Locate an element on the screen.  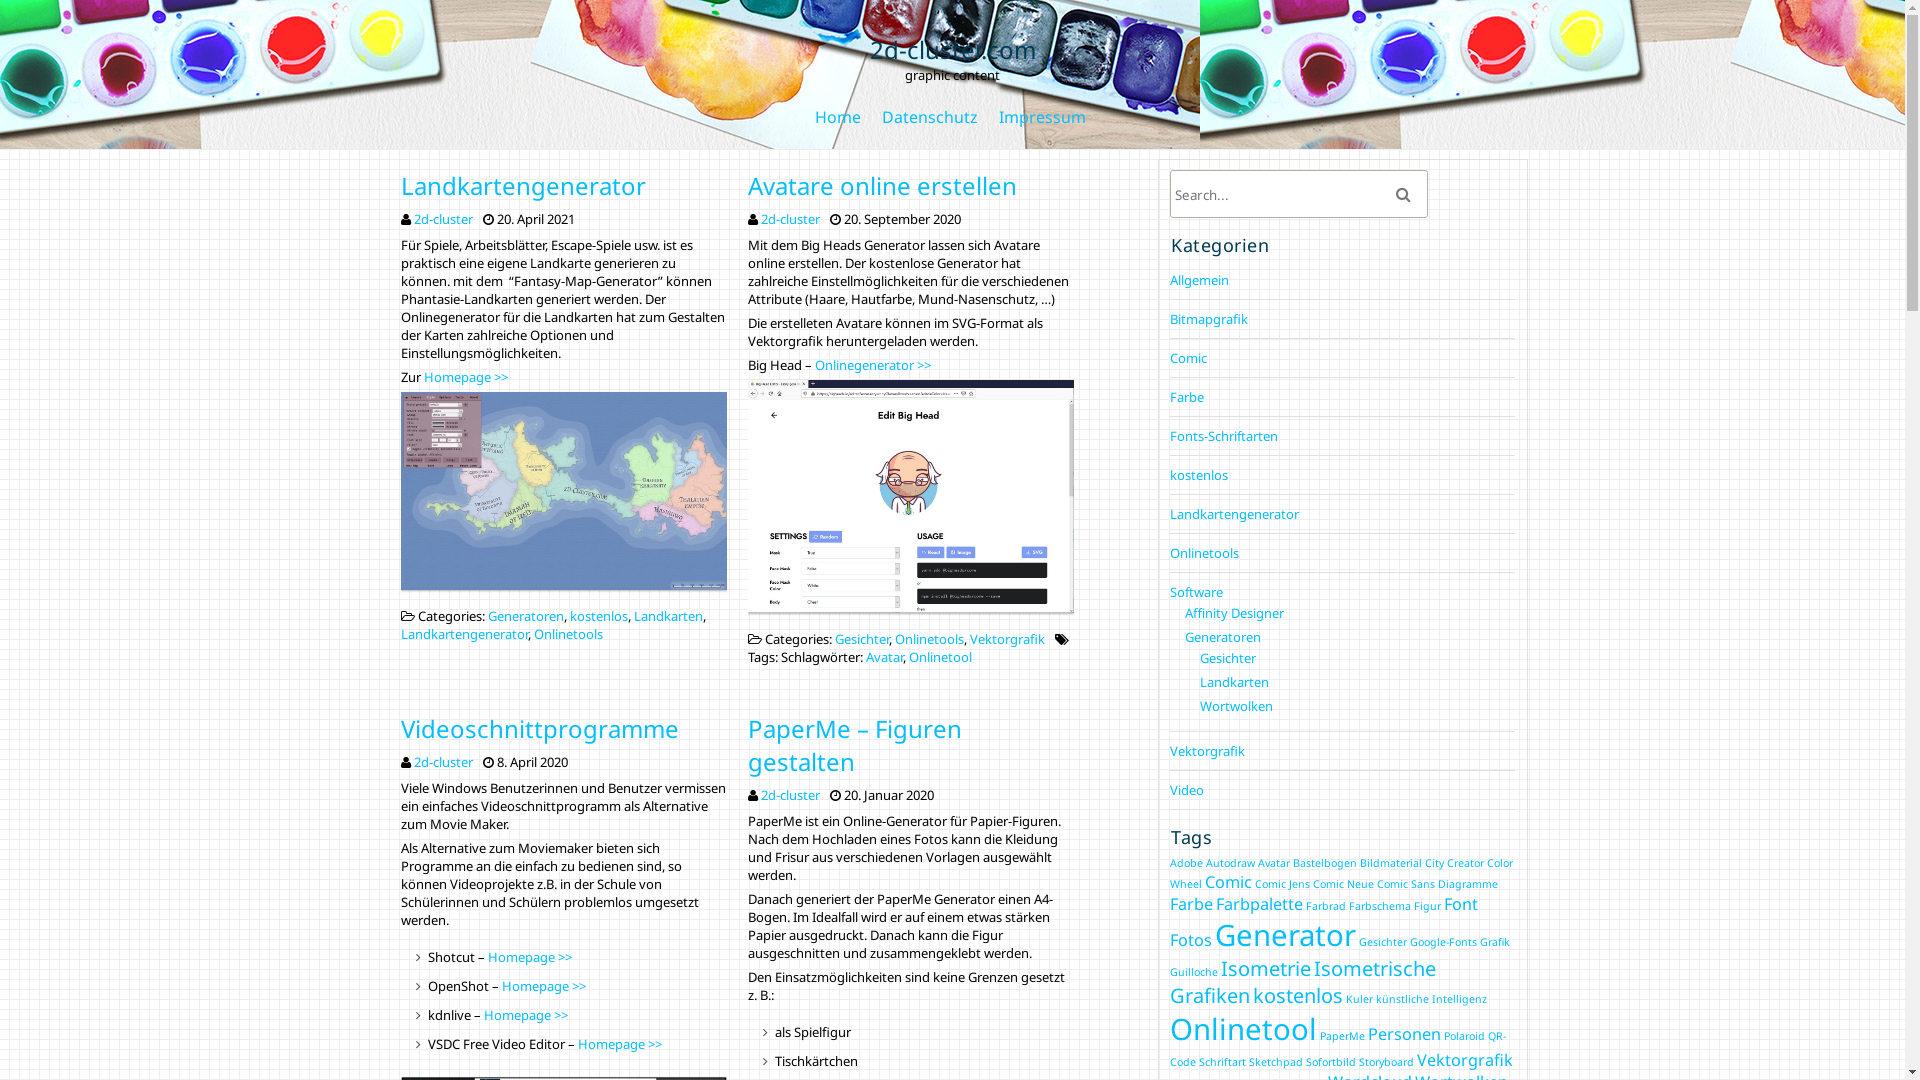
Farbschema is located at coordinates (1380, 906).